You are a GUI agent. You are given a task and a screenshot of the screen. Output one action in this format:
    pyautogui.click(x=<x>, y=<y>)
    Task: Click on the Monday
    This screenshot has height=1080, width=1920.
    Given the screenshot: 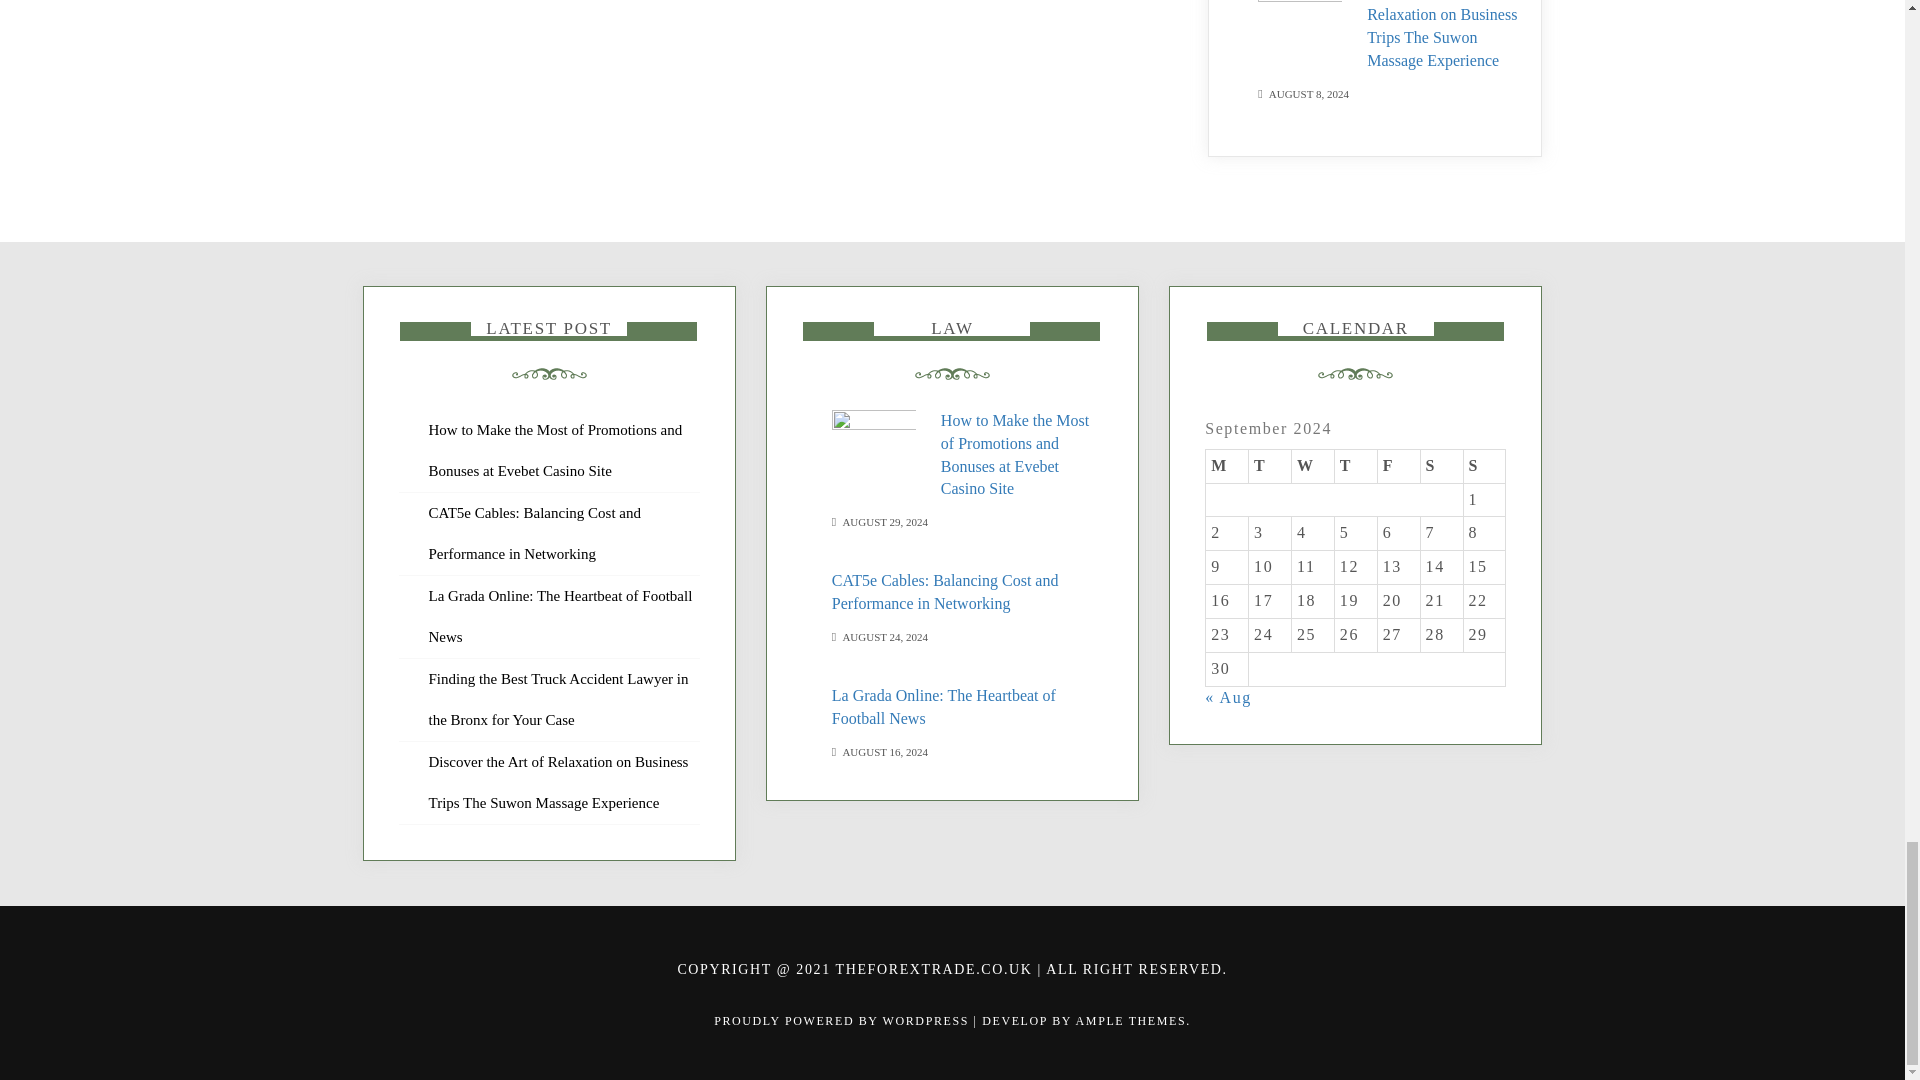 What is the action you would take?
    pyautogui.click(x=1227, y=466)
    